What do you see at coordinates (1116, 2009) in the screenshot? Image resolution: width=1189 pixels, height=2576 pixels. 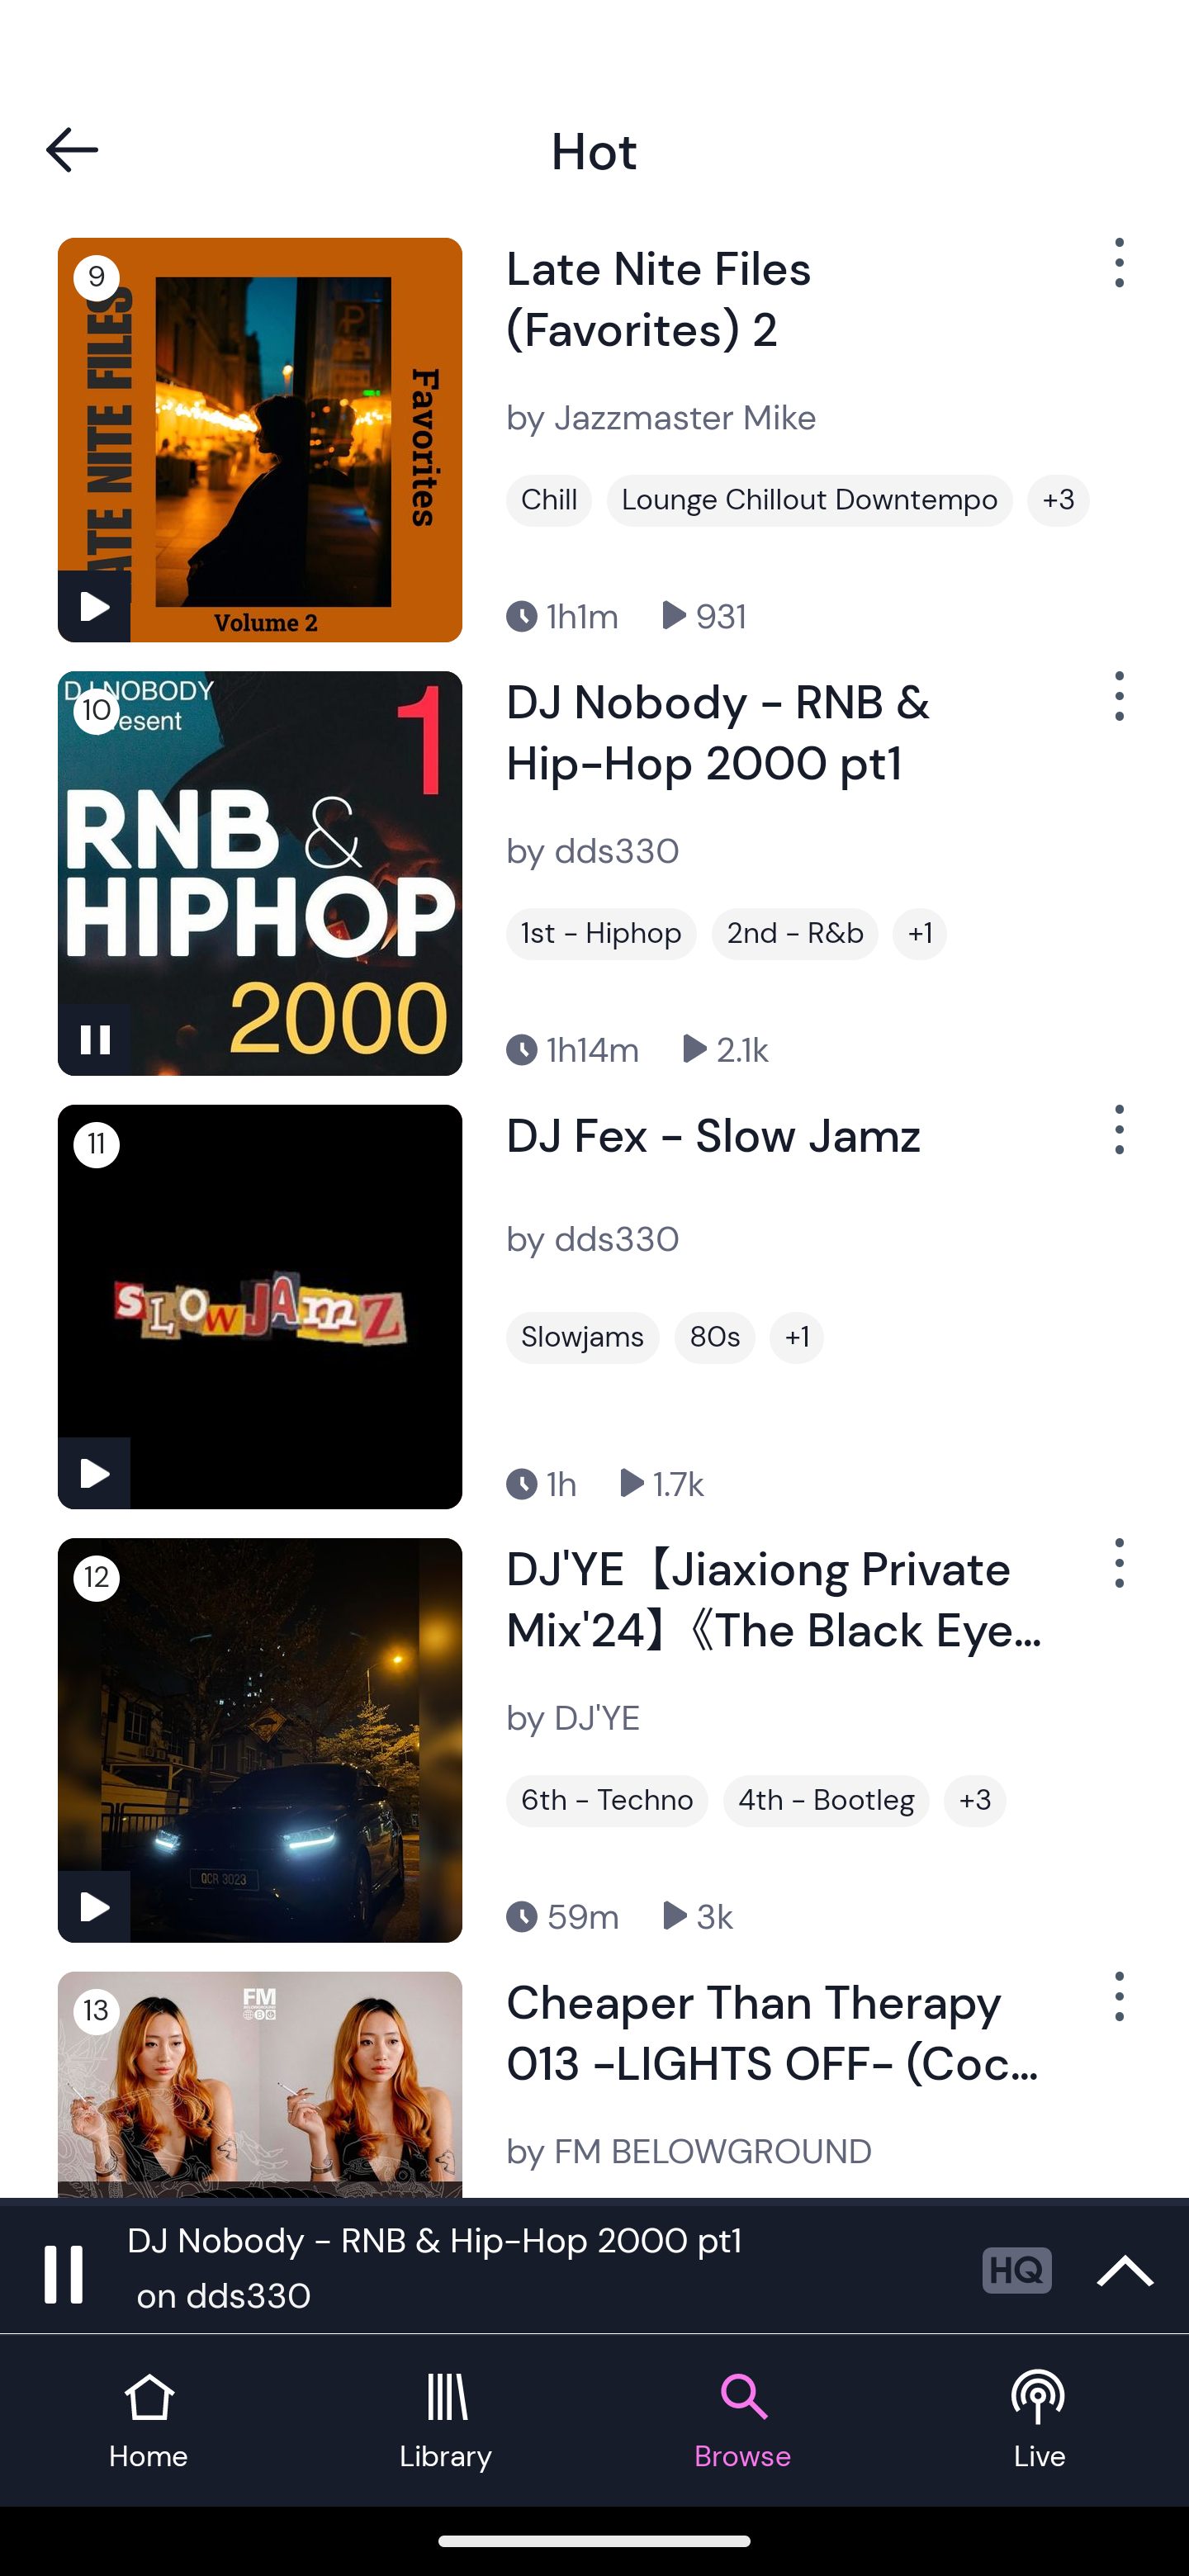 I see `Show Options Menu Button` at bounding box center [1116, 2009].